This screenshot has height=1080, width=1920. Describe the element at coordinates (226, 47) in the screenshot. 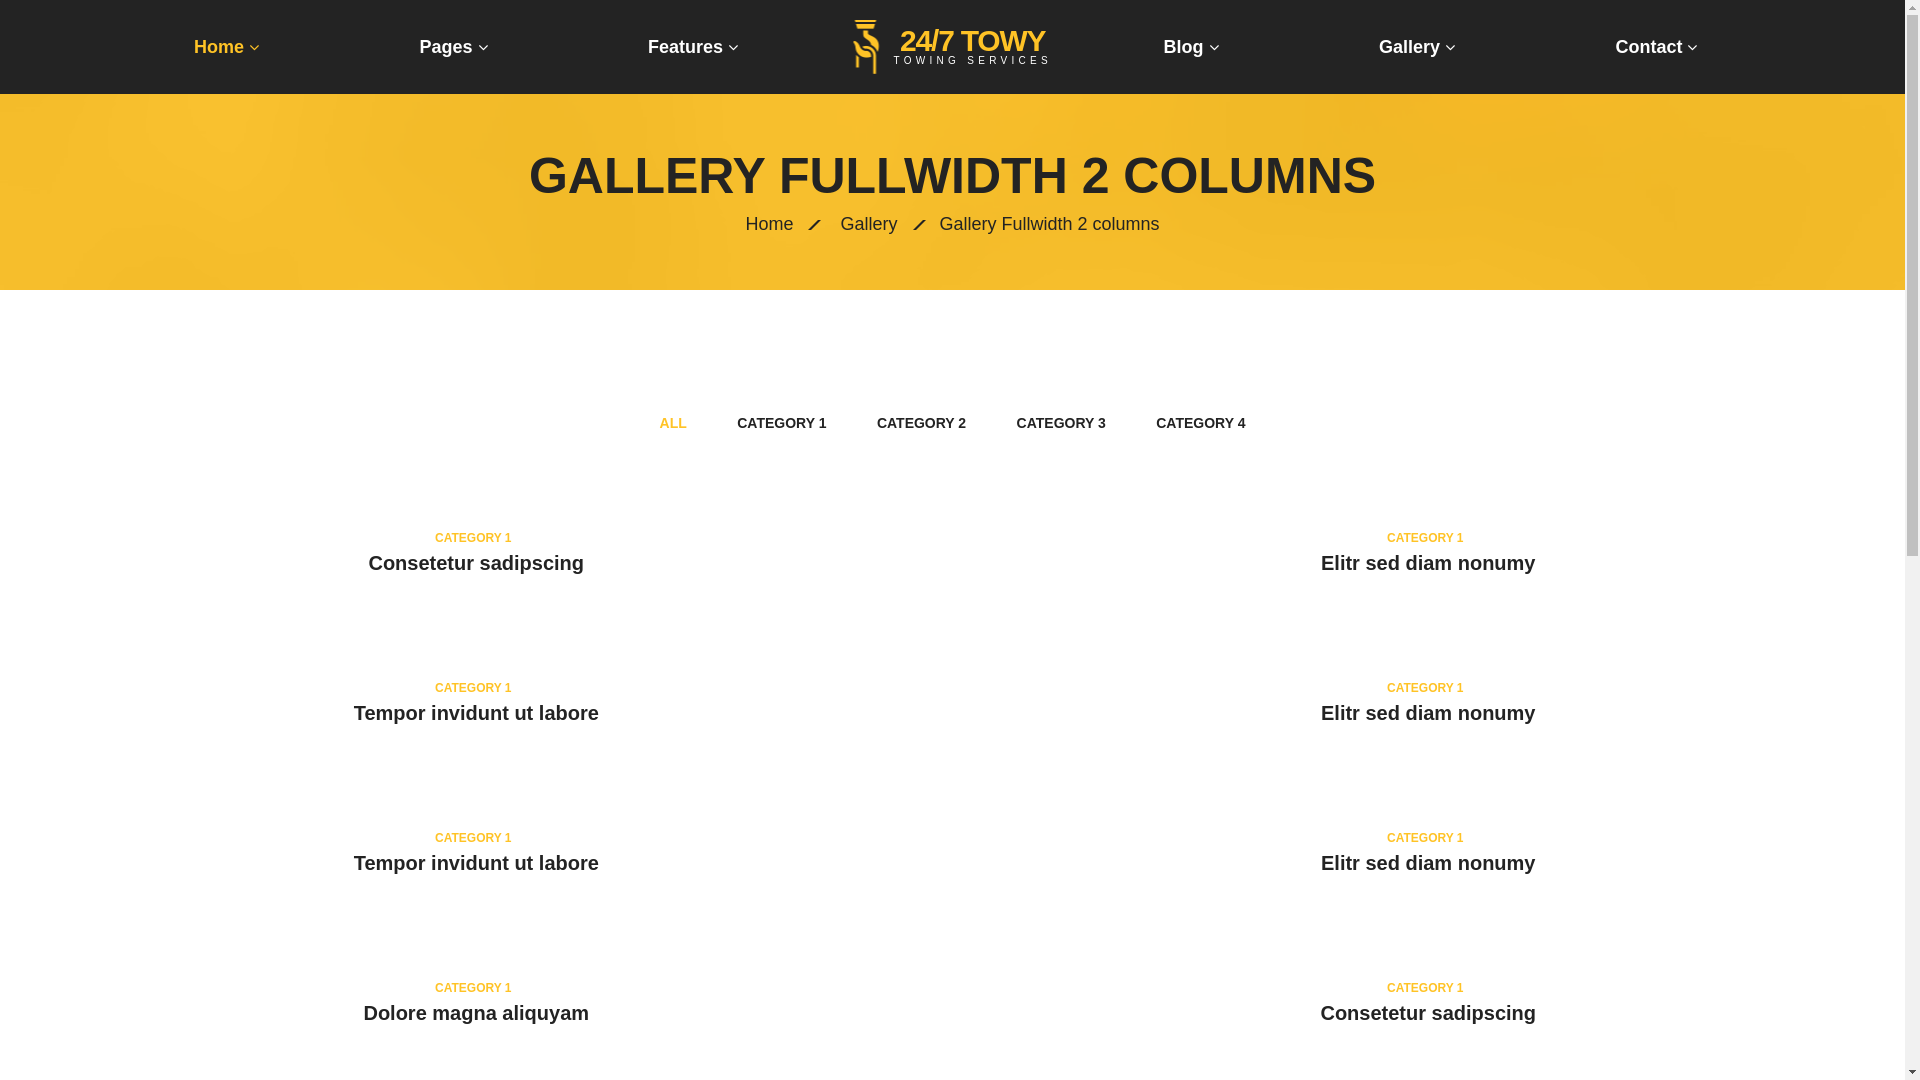

I see `Home` at that location.